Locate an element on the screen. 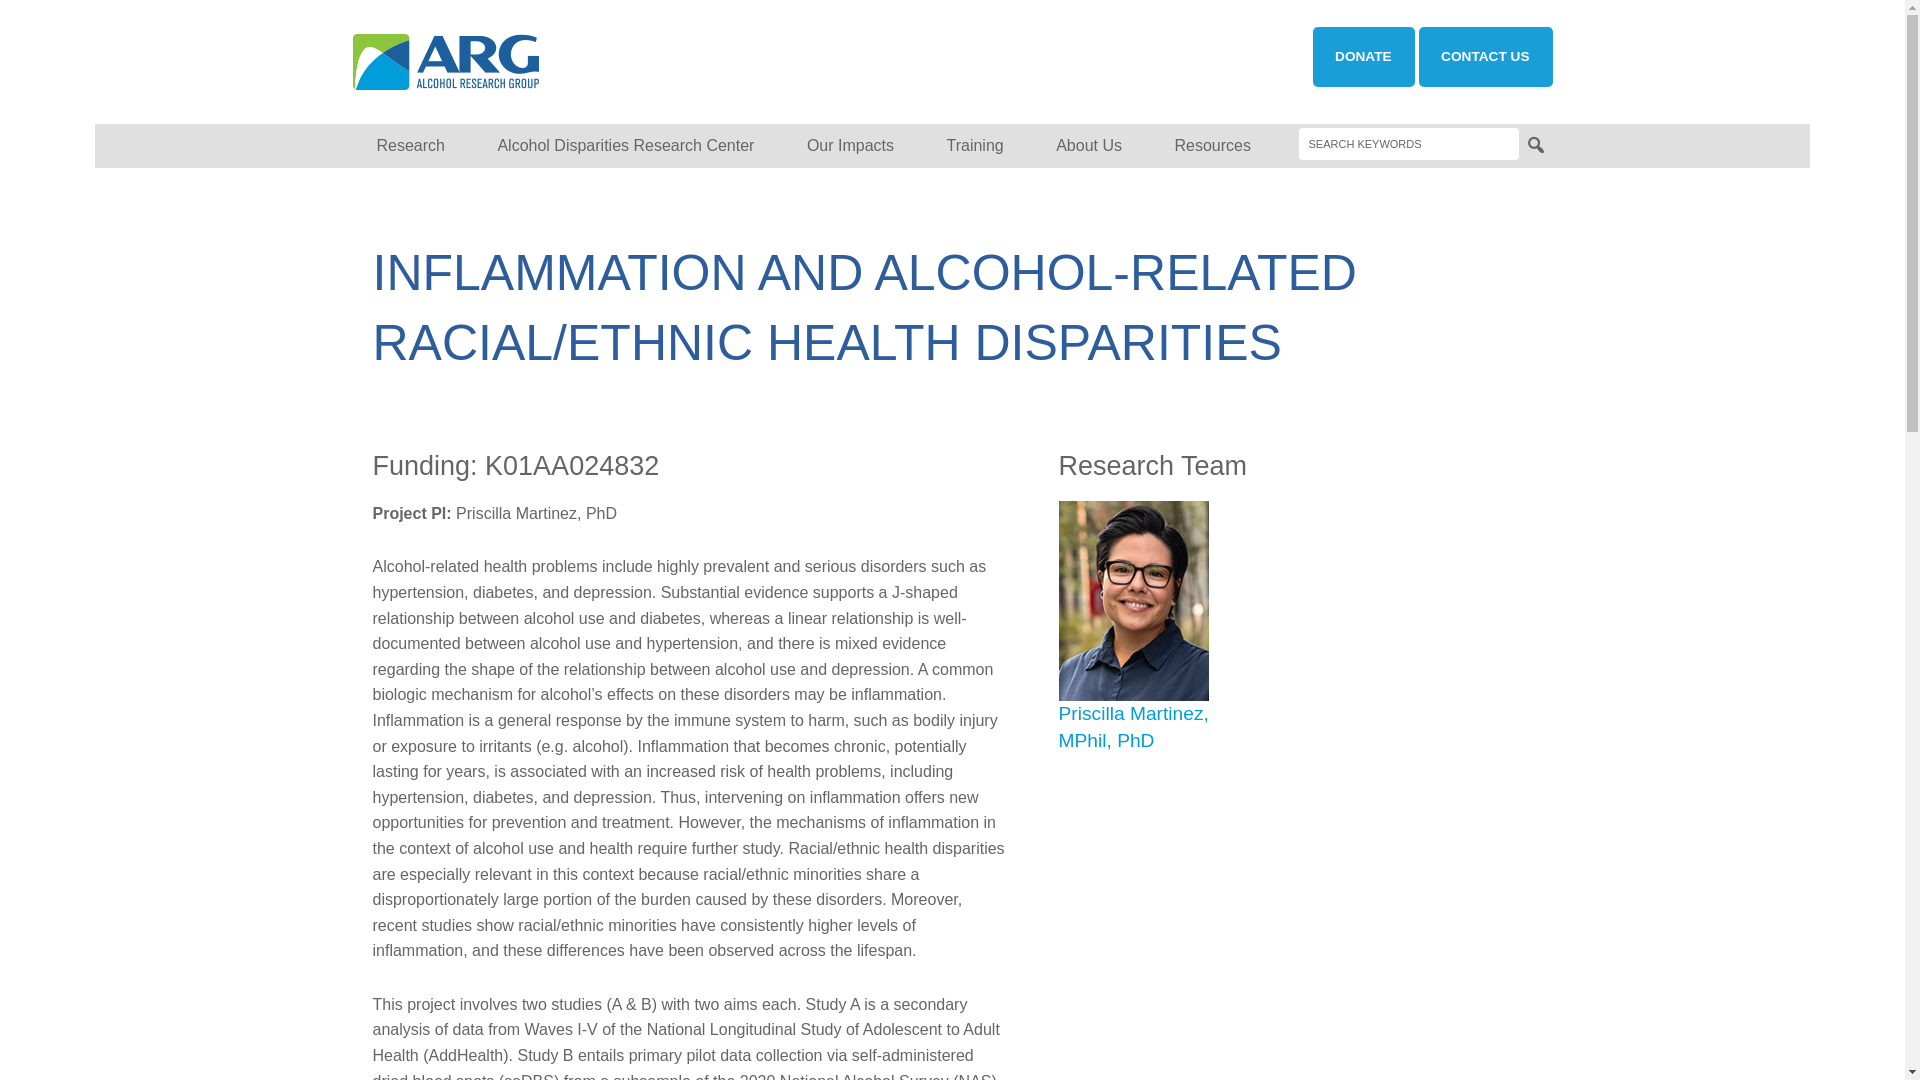  CONTACT US is located at coordinates (1484, 57).